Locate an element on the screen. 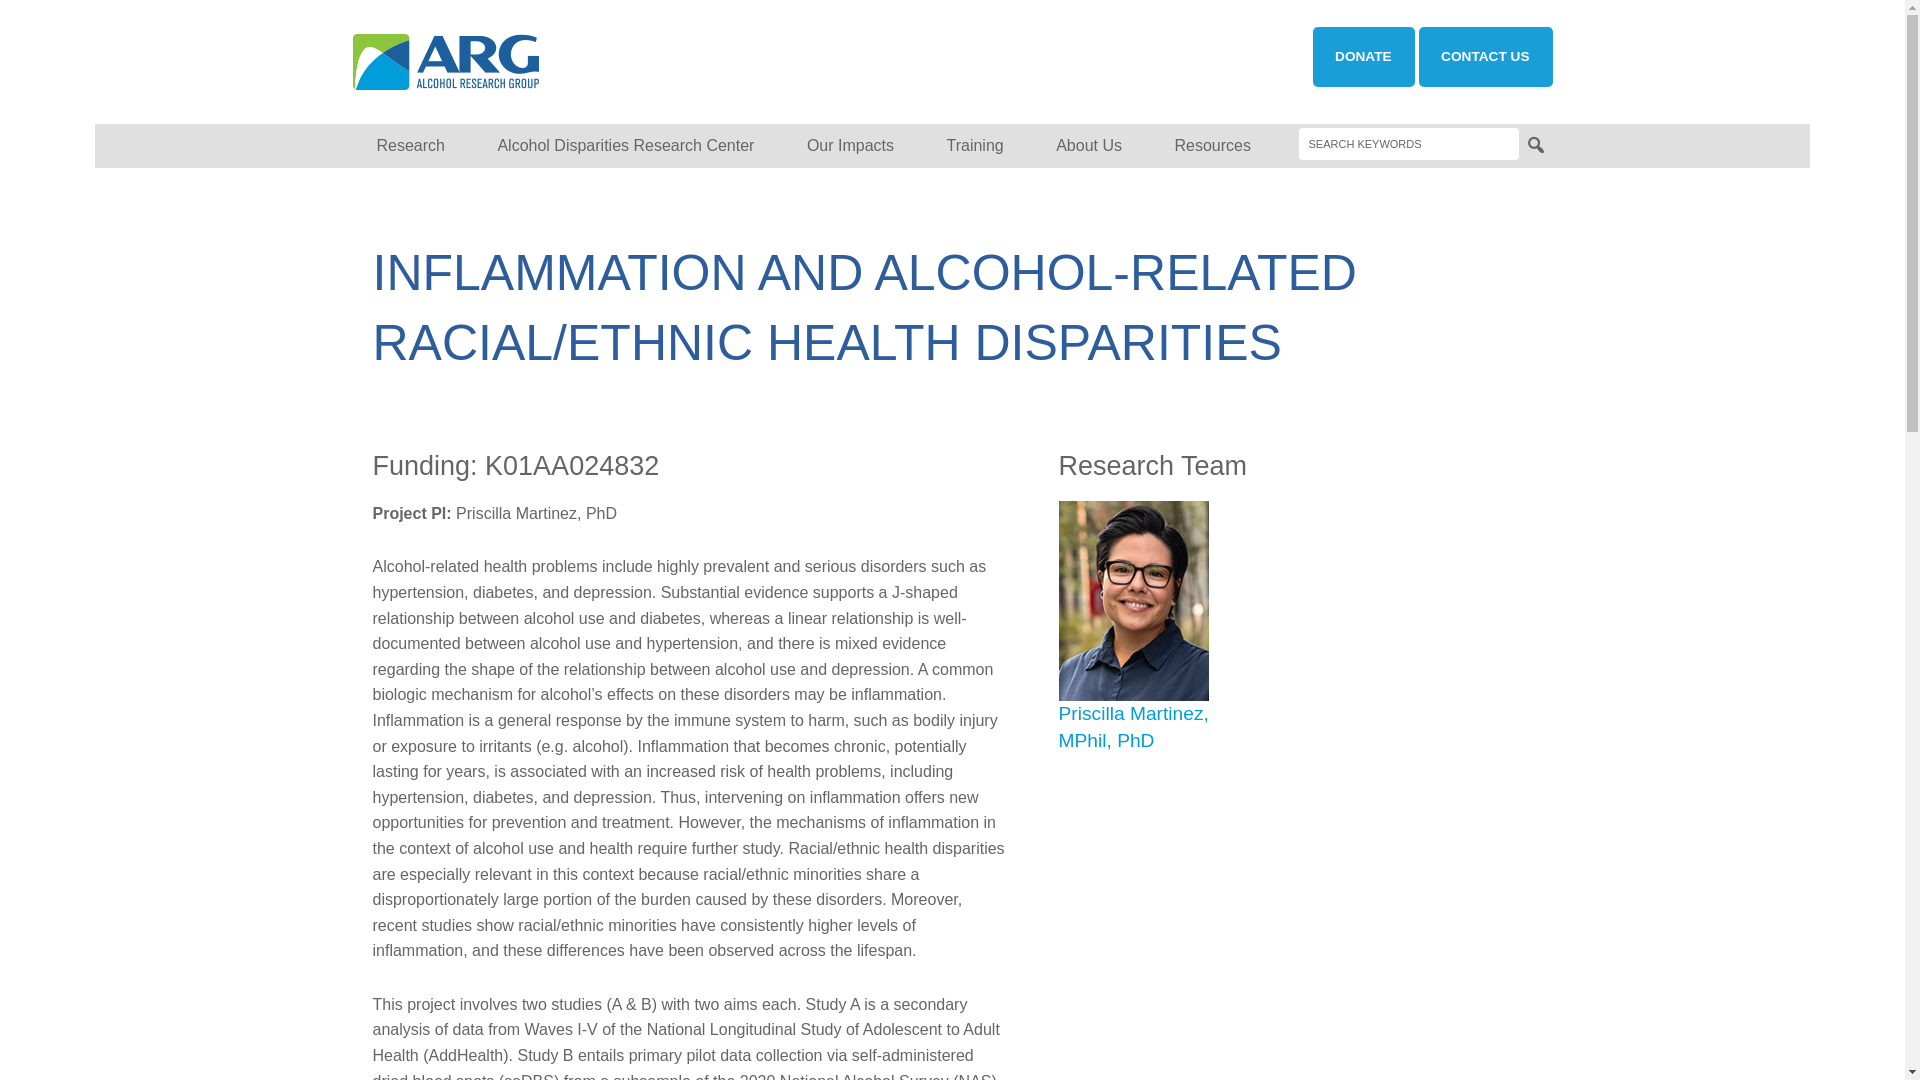  CONTACT US is located at coordinates (1484, 57).